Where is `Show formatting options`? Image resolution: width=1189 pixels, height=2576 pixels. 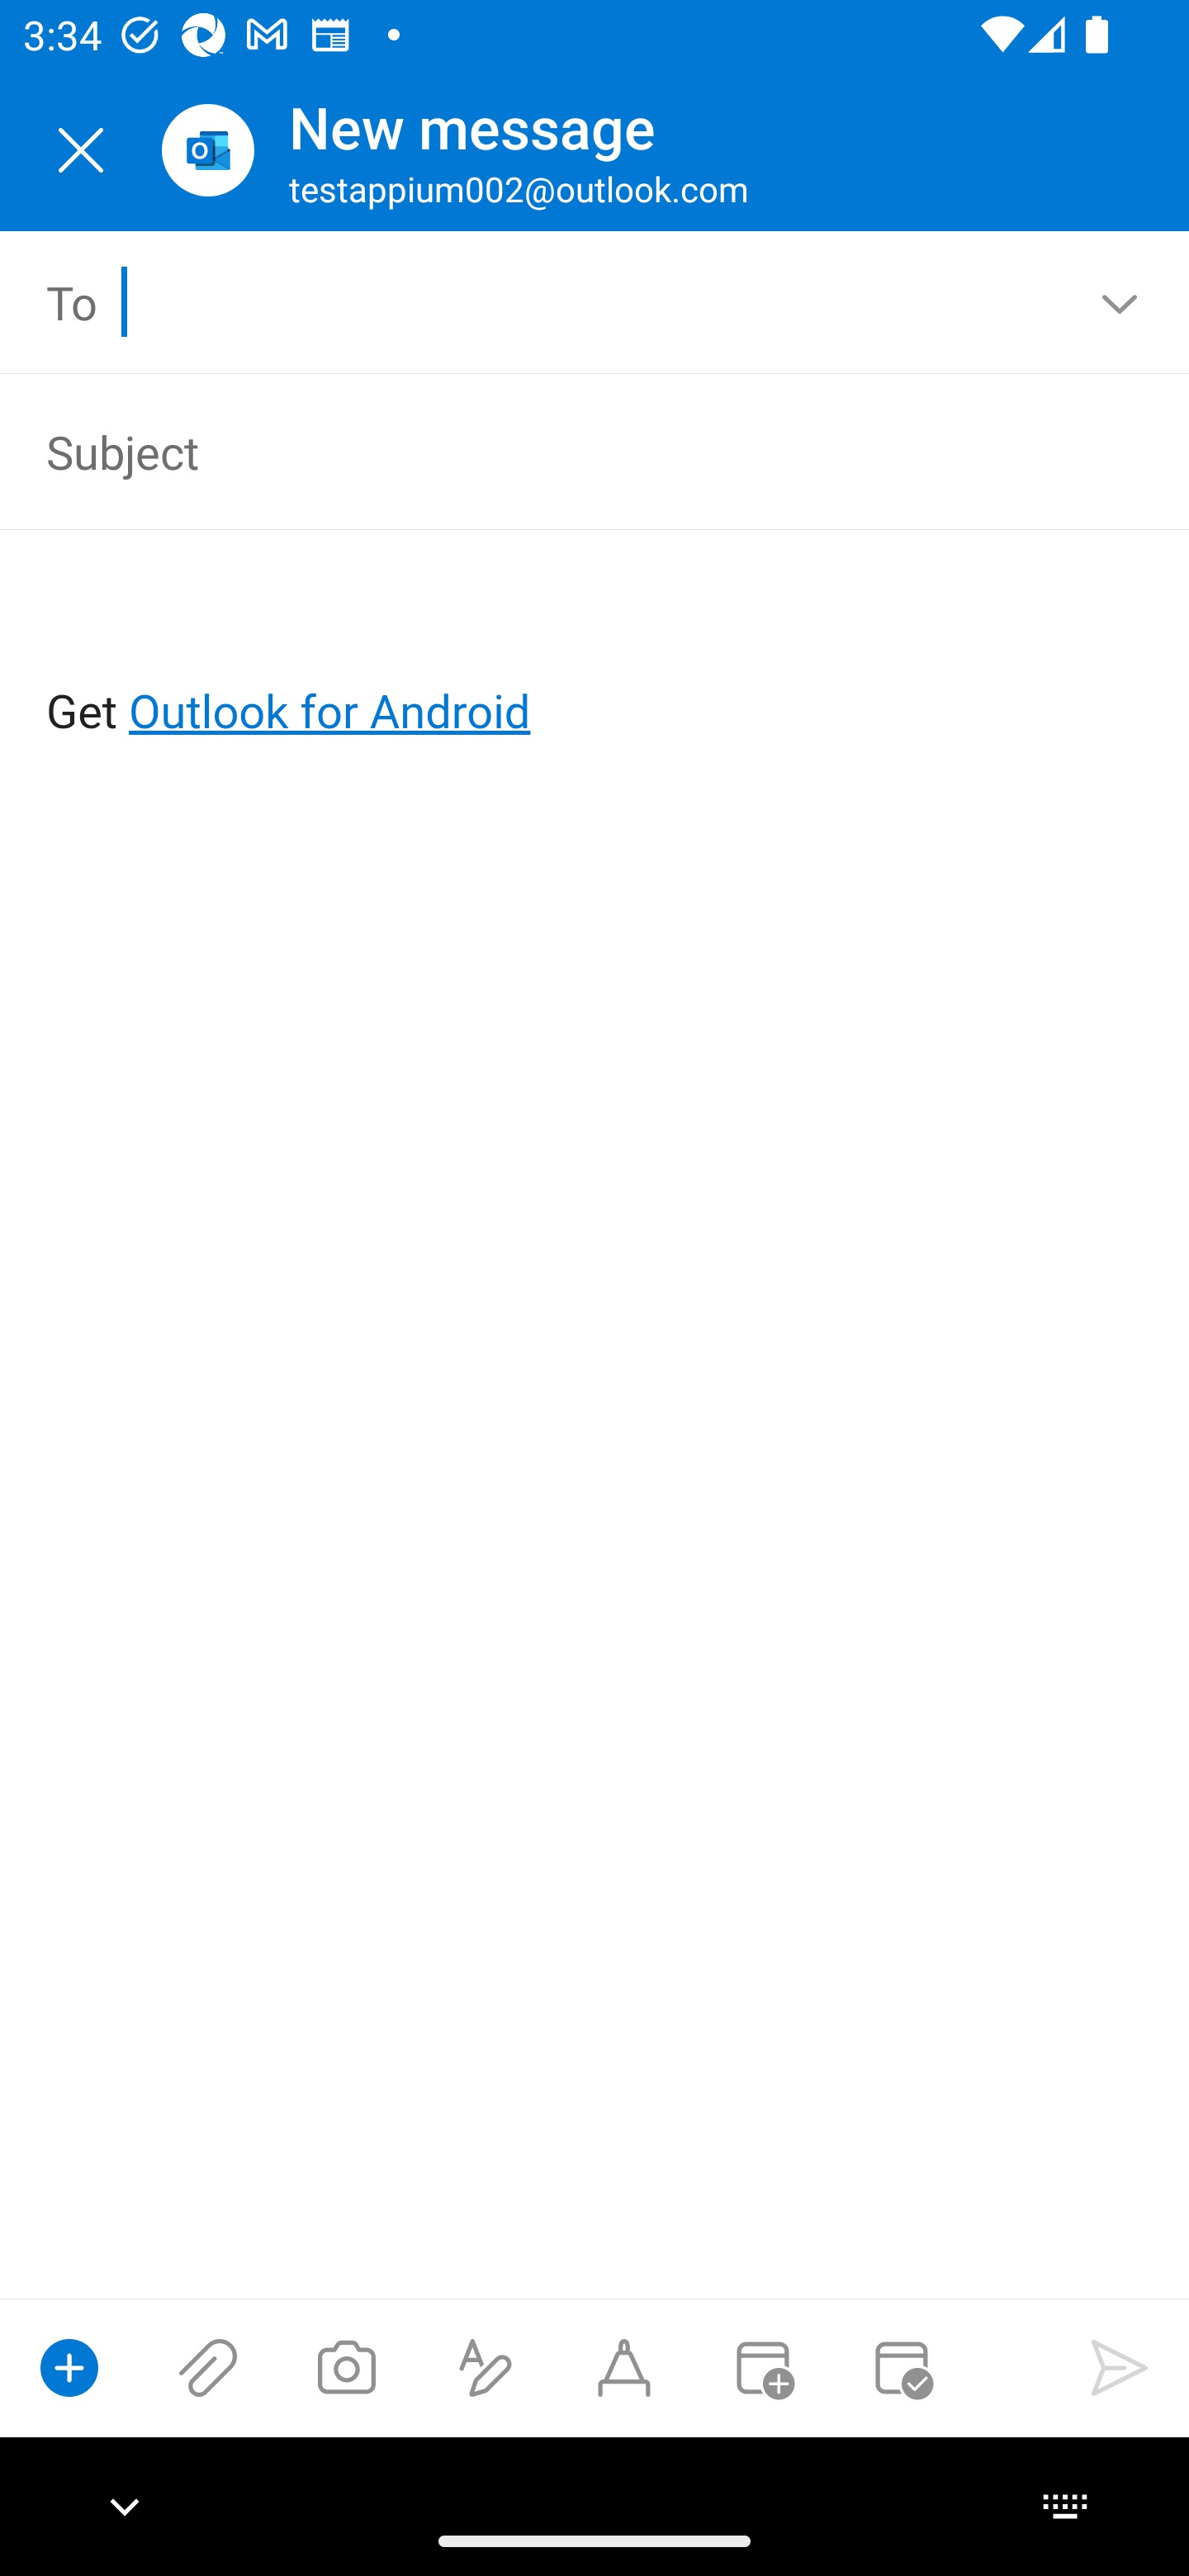 Show formatting options is located at coordinates (486, 2367).